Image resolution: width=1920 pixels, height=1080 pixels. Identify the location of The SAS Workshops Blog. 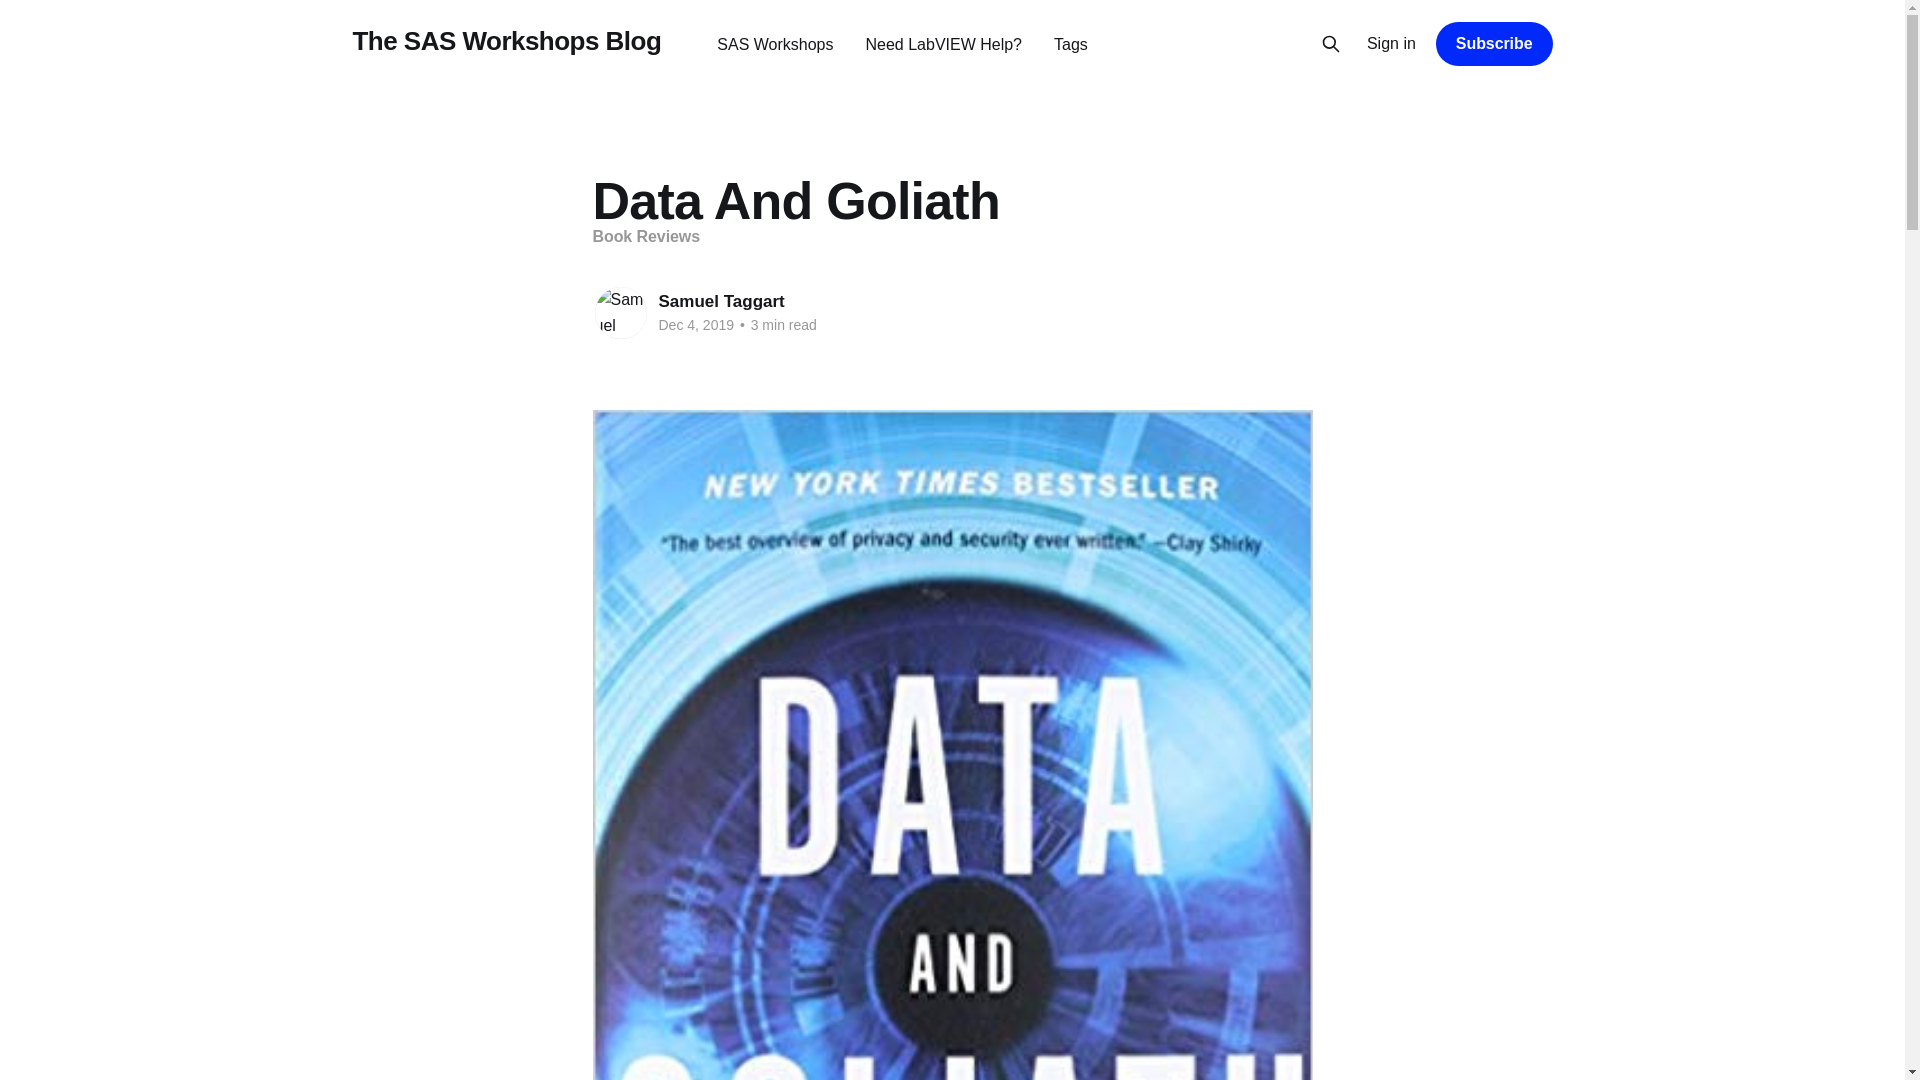
(506, 41).